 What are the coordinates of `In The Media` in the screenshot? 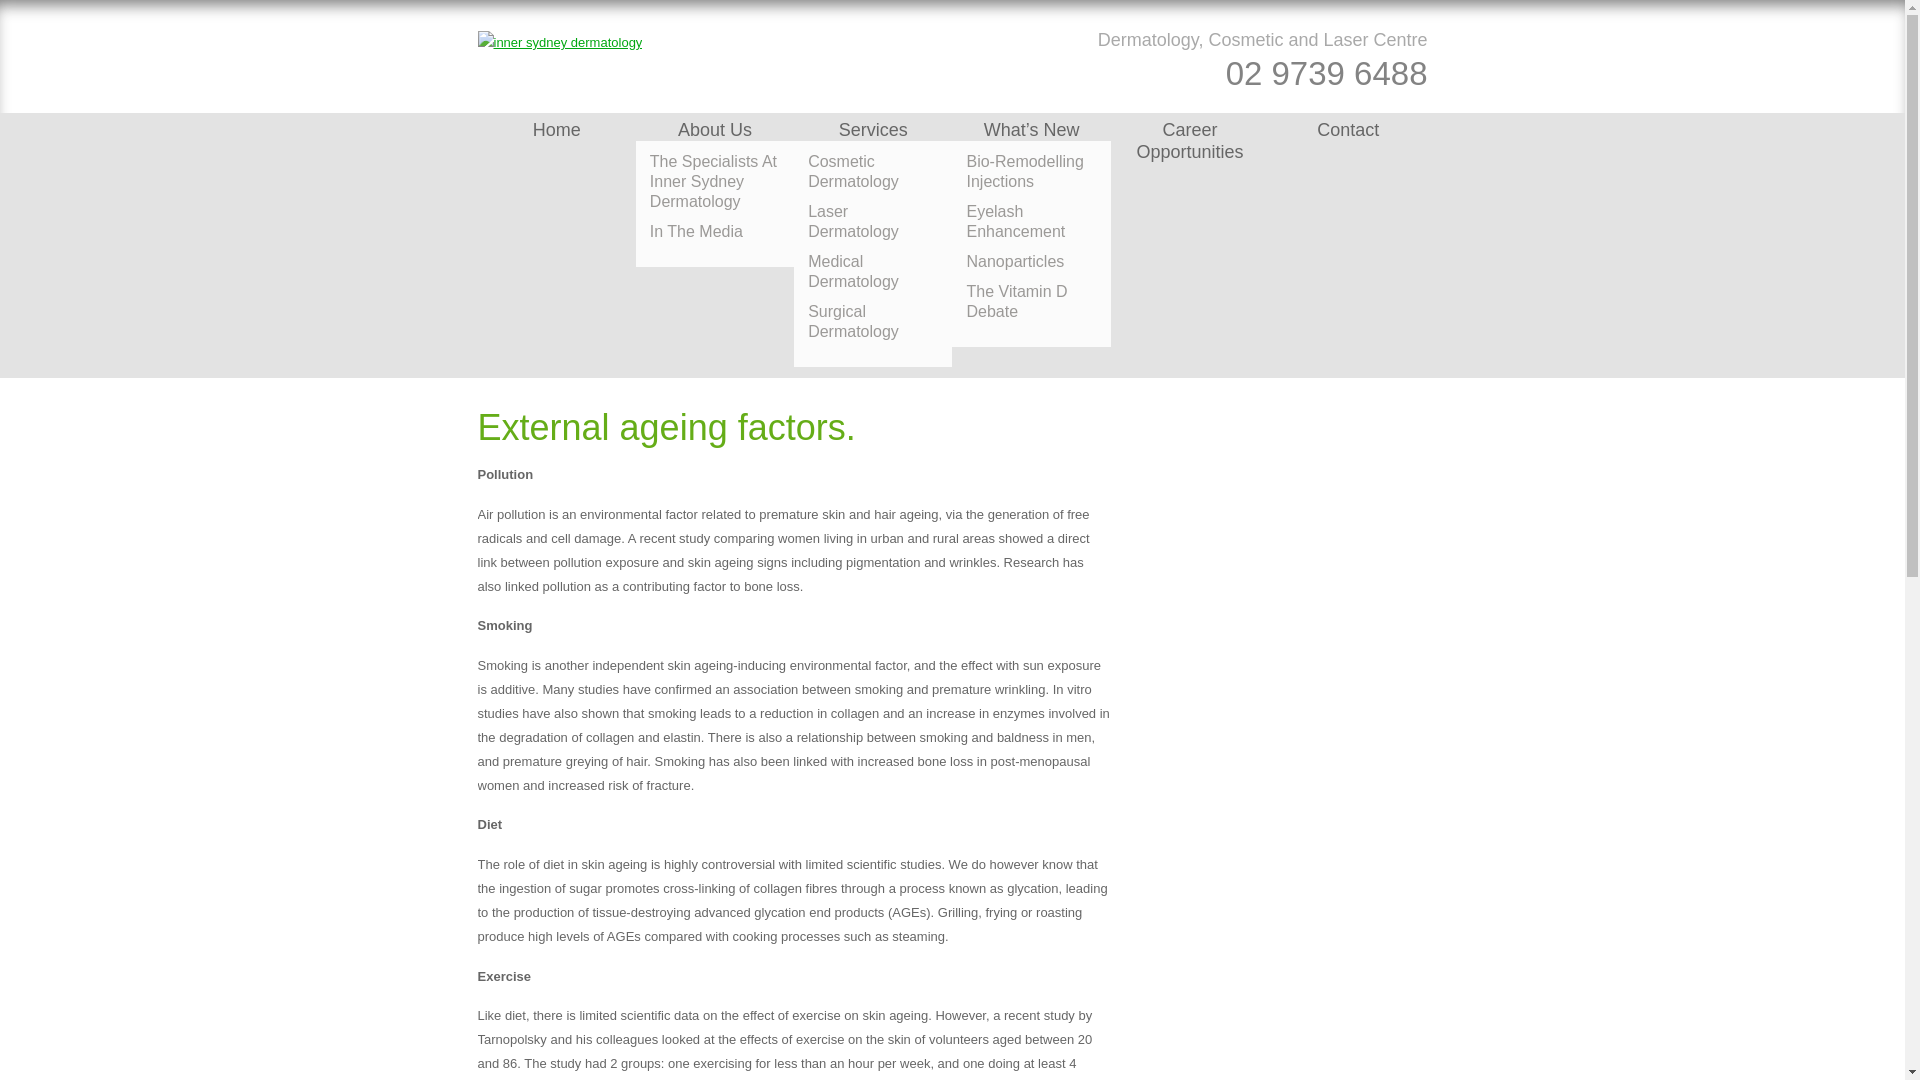 It's located at (714, 232).